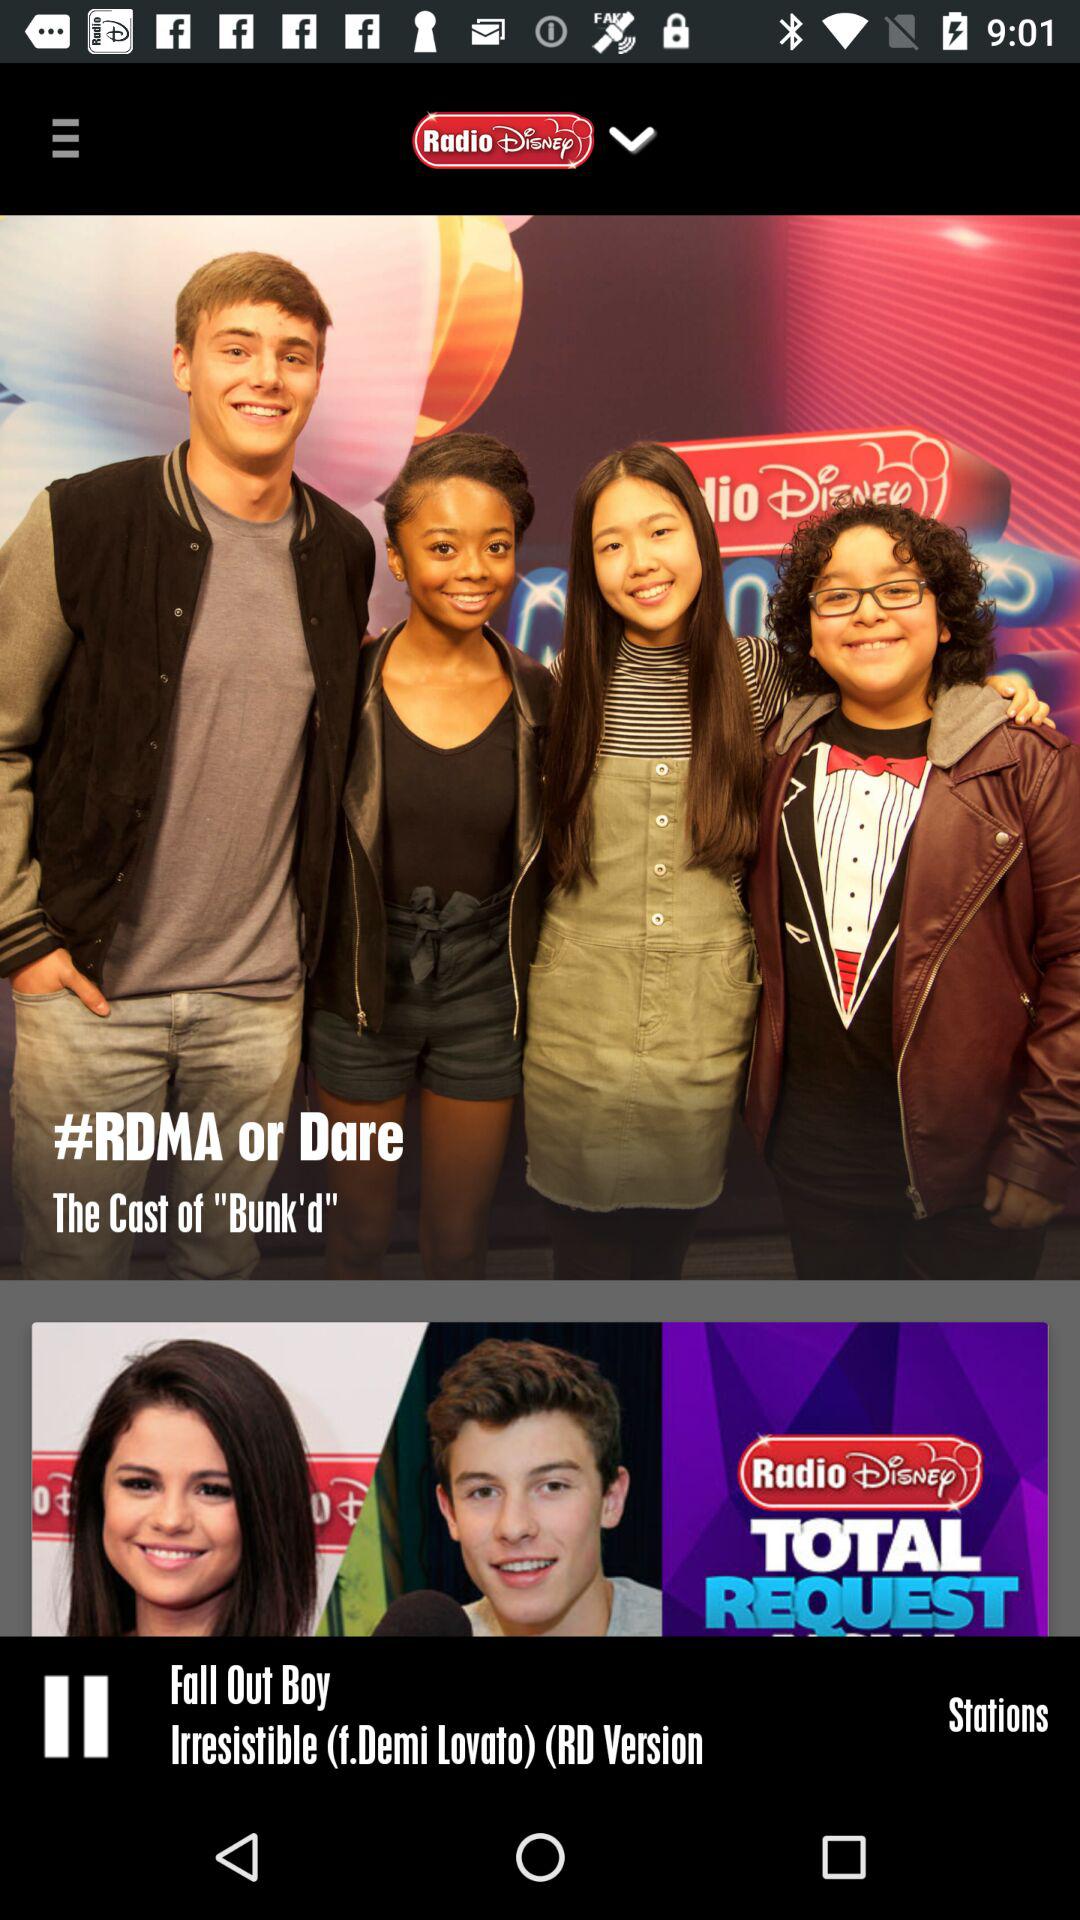 The height and width of the screenshot is (1920, 1080). I want to click on click the icon at the top left corner, so click(73, 136).